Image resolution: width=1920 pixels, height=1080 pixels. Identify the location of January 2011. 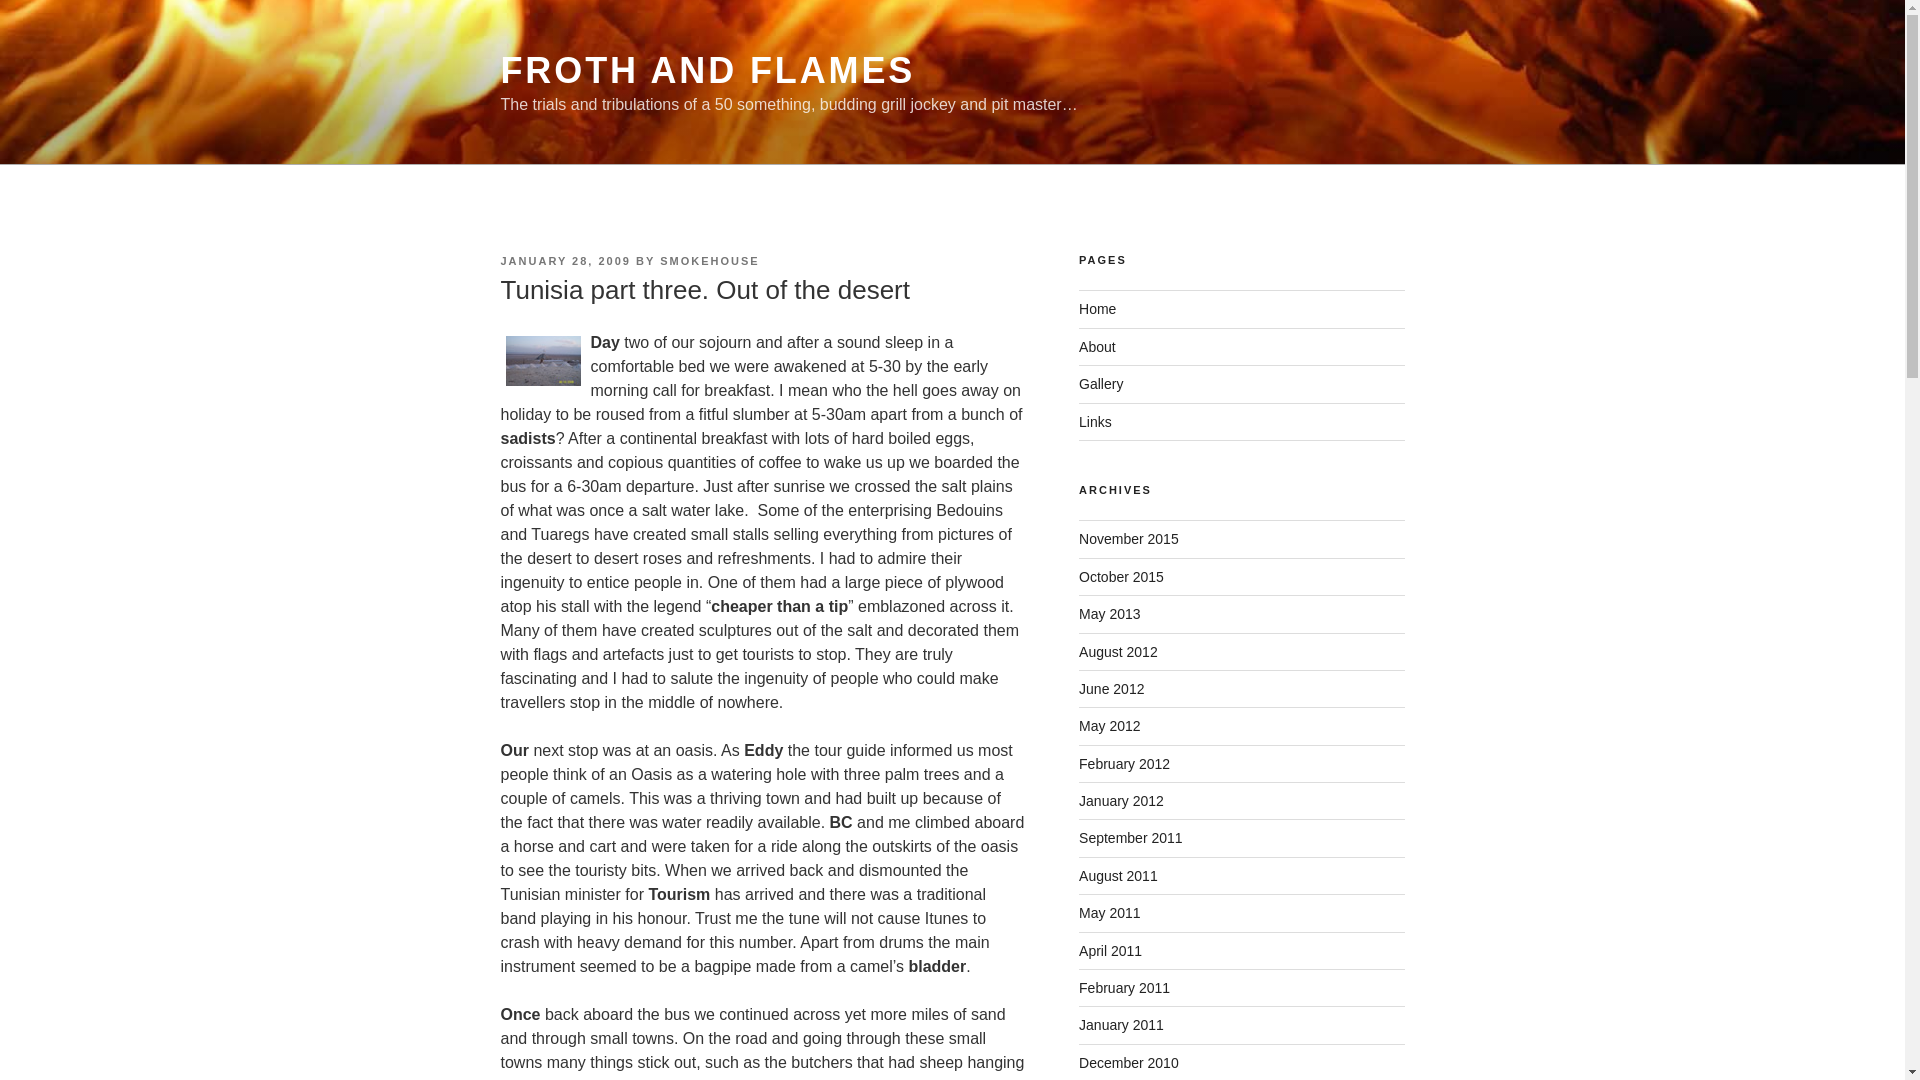
(1121, 1024).